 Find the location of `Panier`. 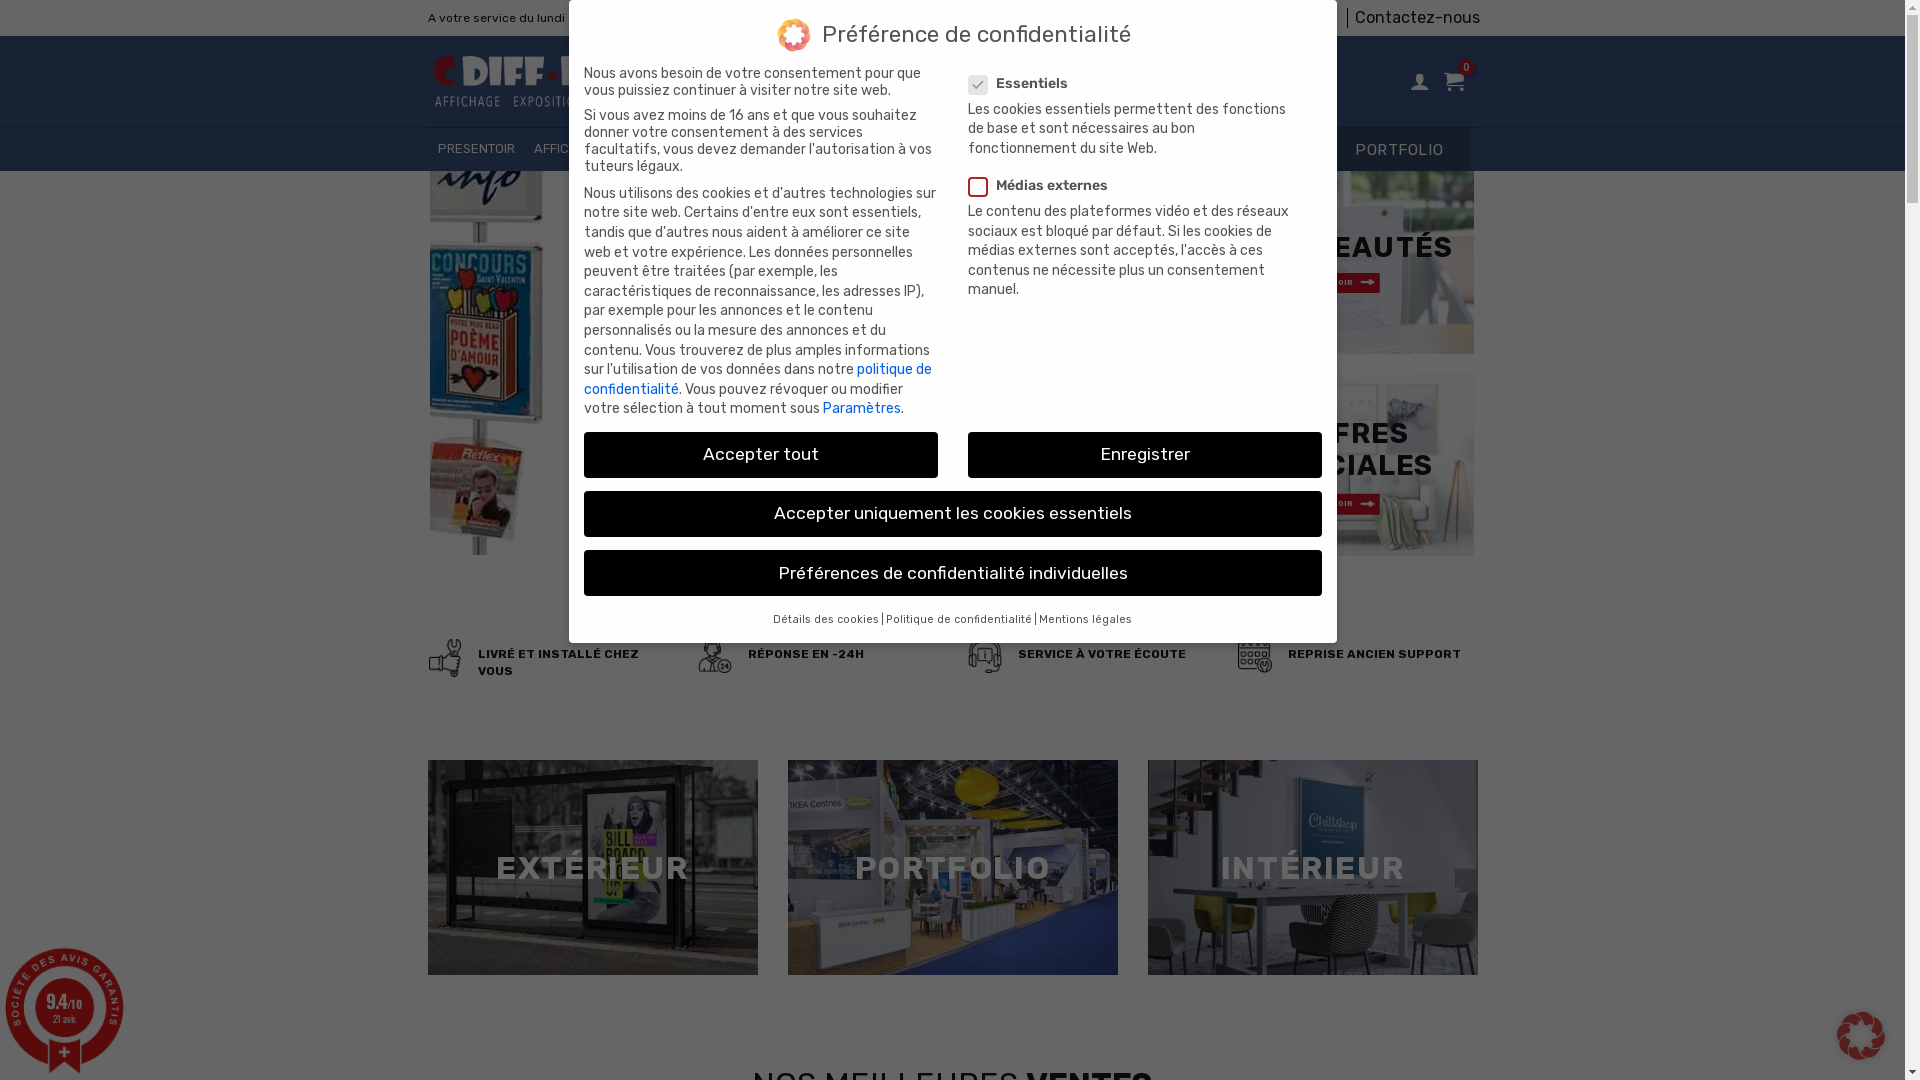

Panier is located at coordinates (1454, 81).